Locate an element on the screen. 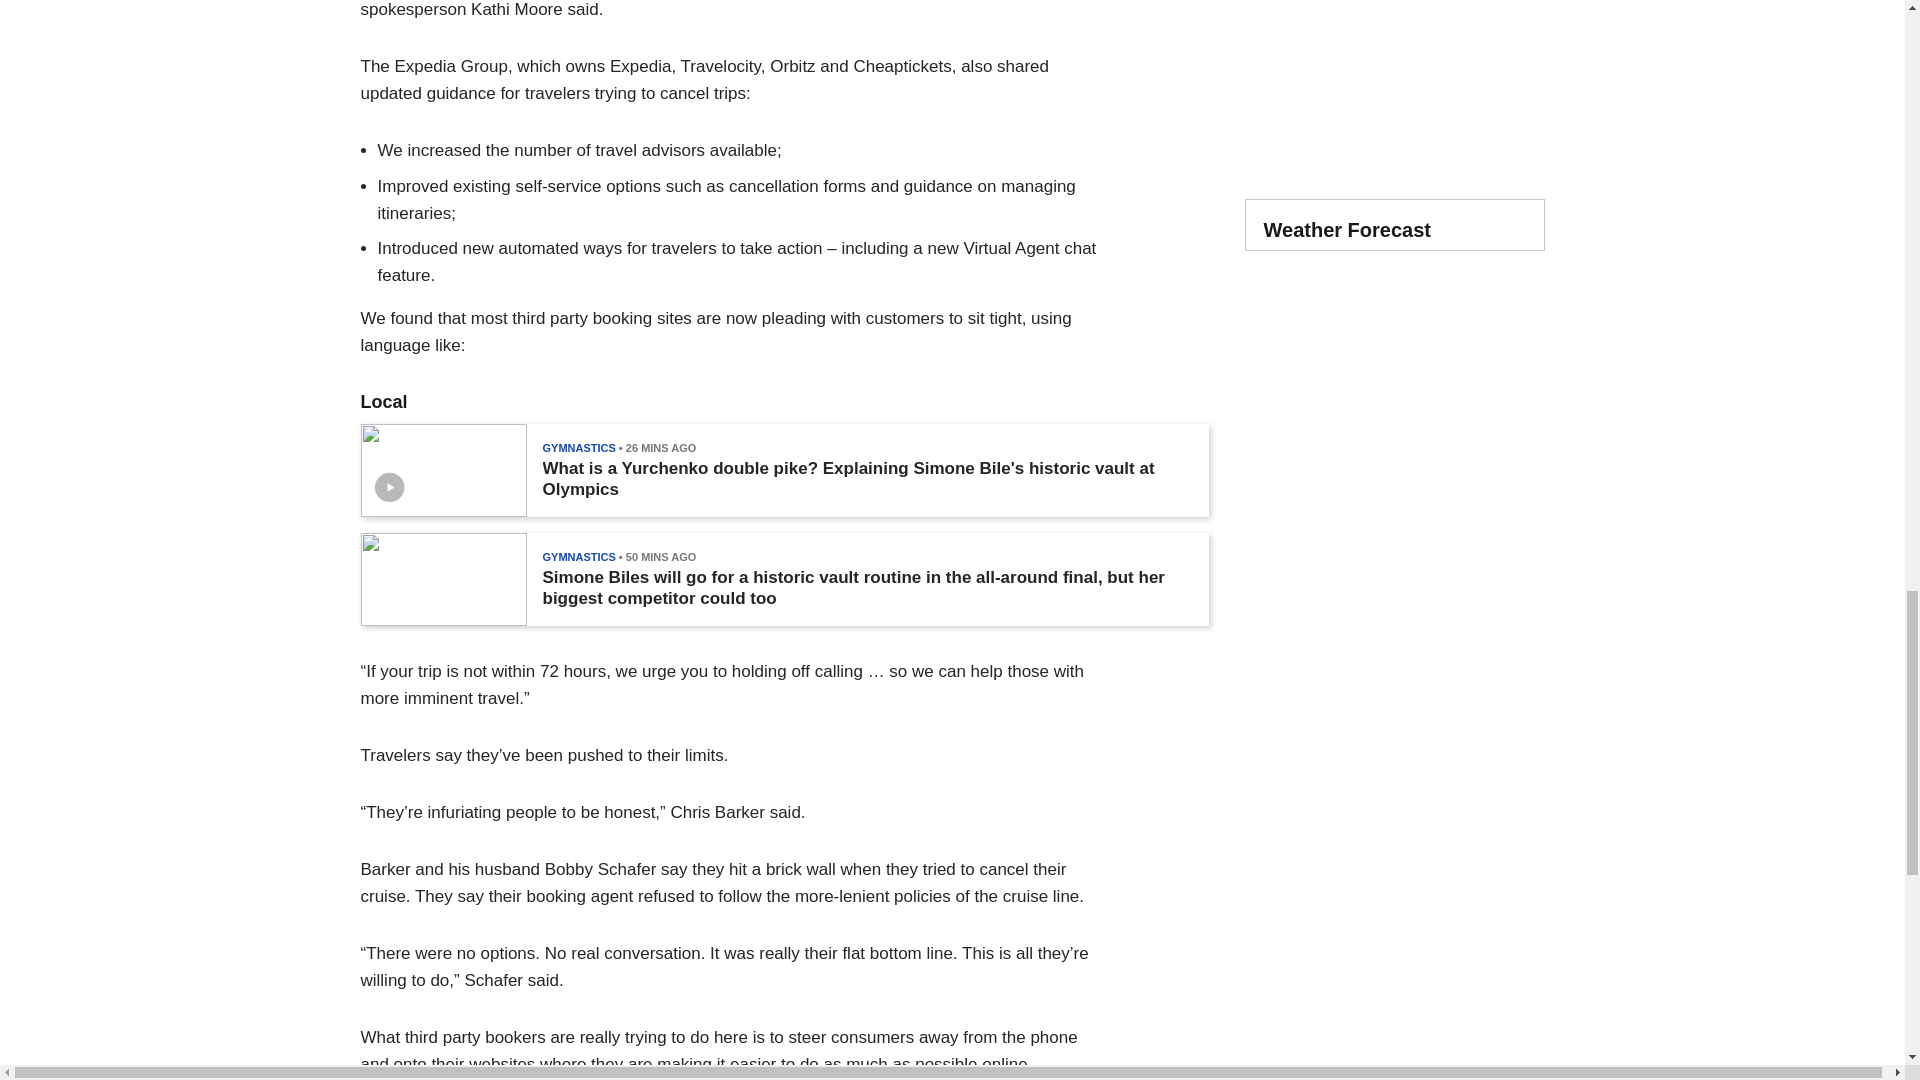 The height and width of the screenshot is (1080, 1920). GYMNASTICS is located at coordinates (578, 556).